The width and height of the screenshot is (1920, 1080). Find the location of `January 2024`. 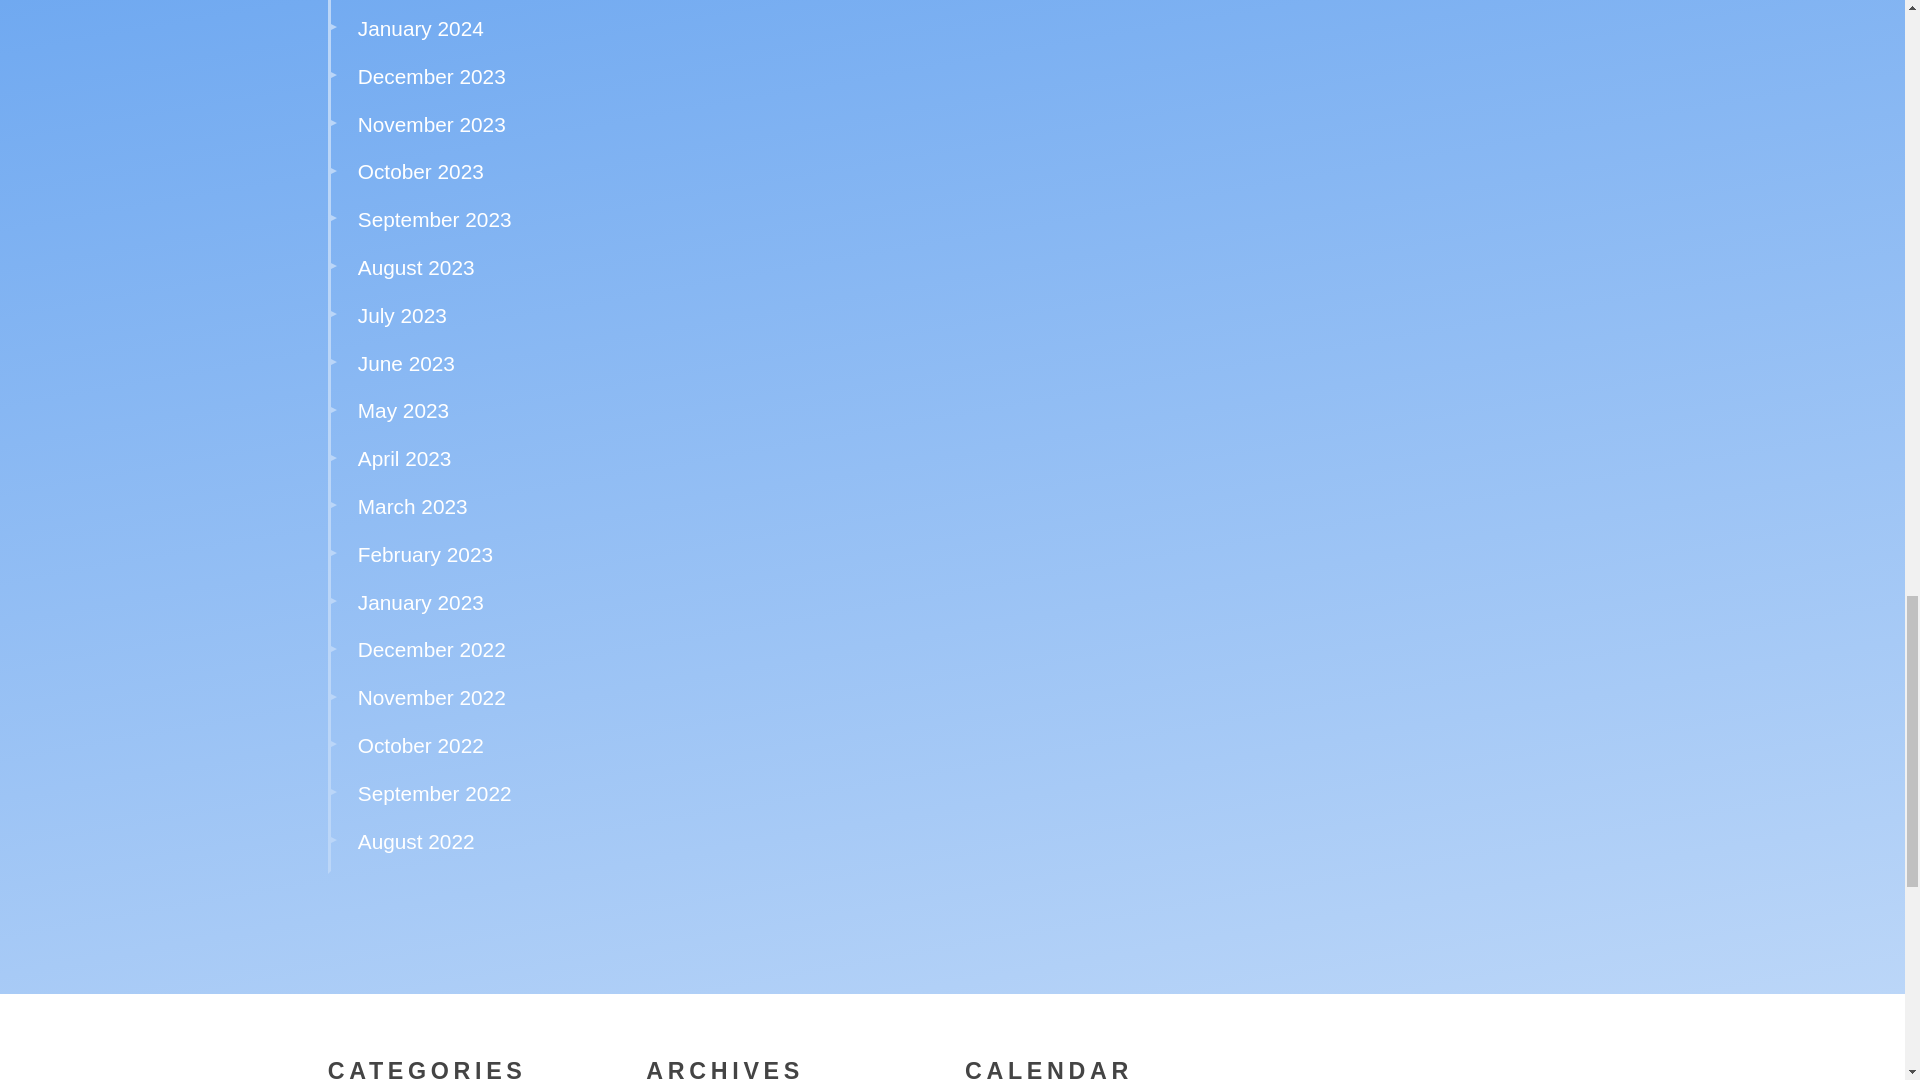

January 2024 is located at coordinates (420, 28).